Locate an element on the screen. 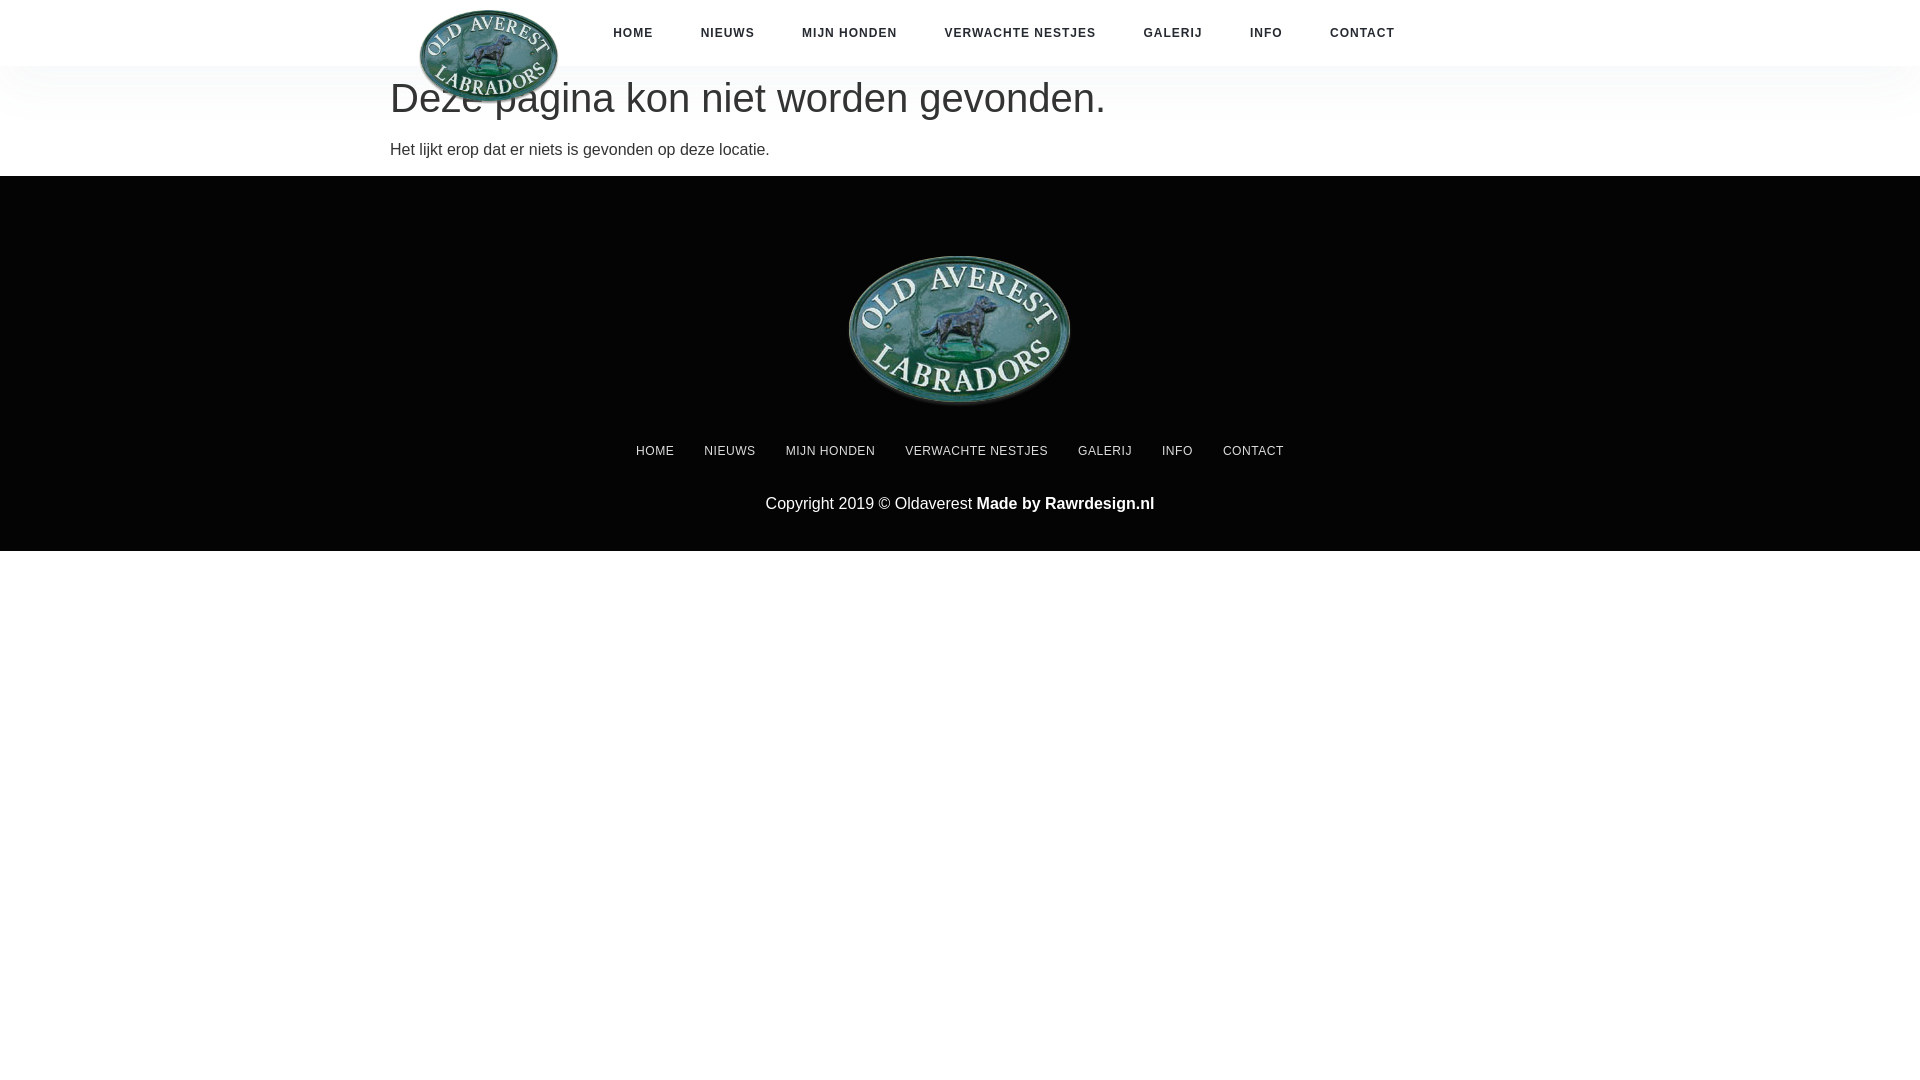 This screenshot has width=1920, height=1080. NIEUWS is located at coordinates (729, 450).